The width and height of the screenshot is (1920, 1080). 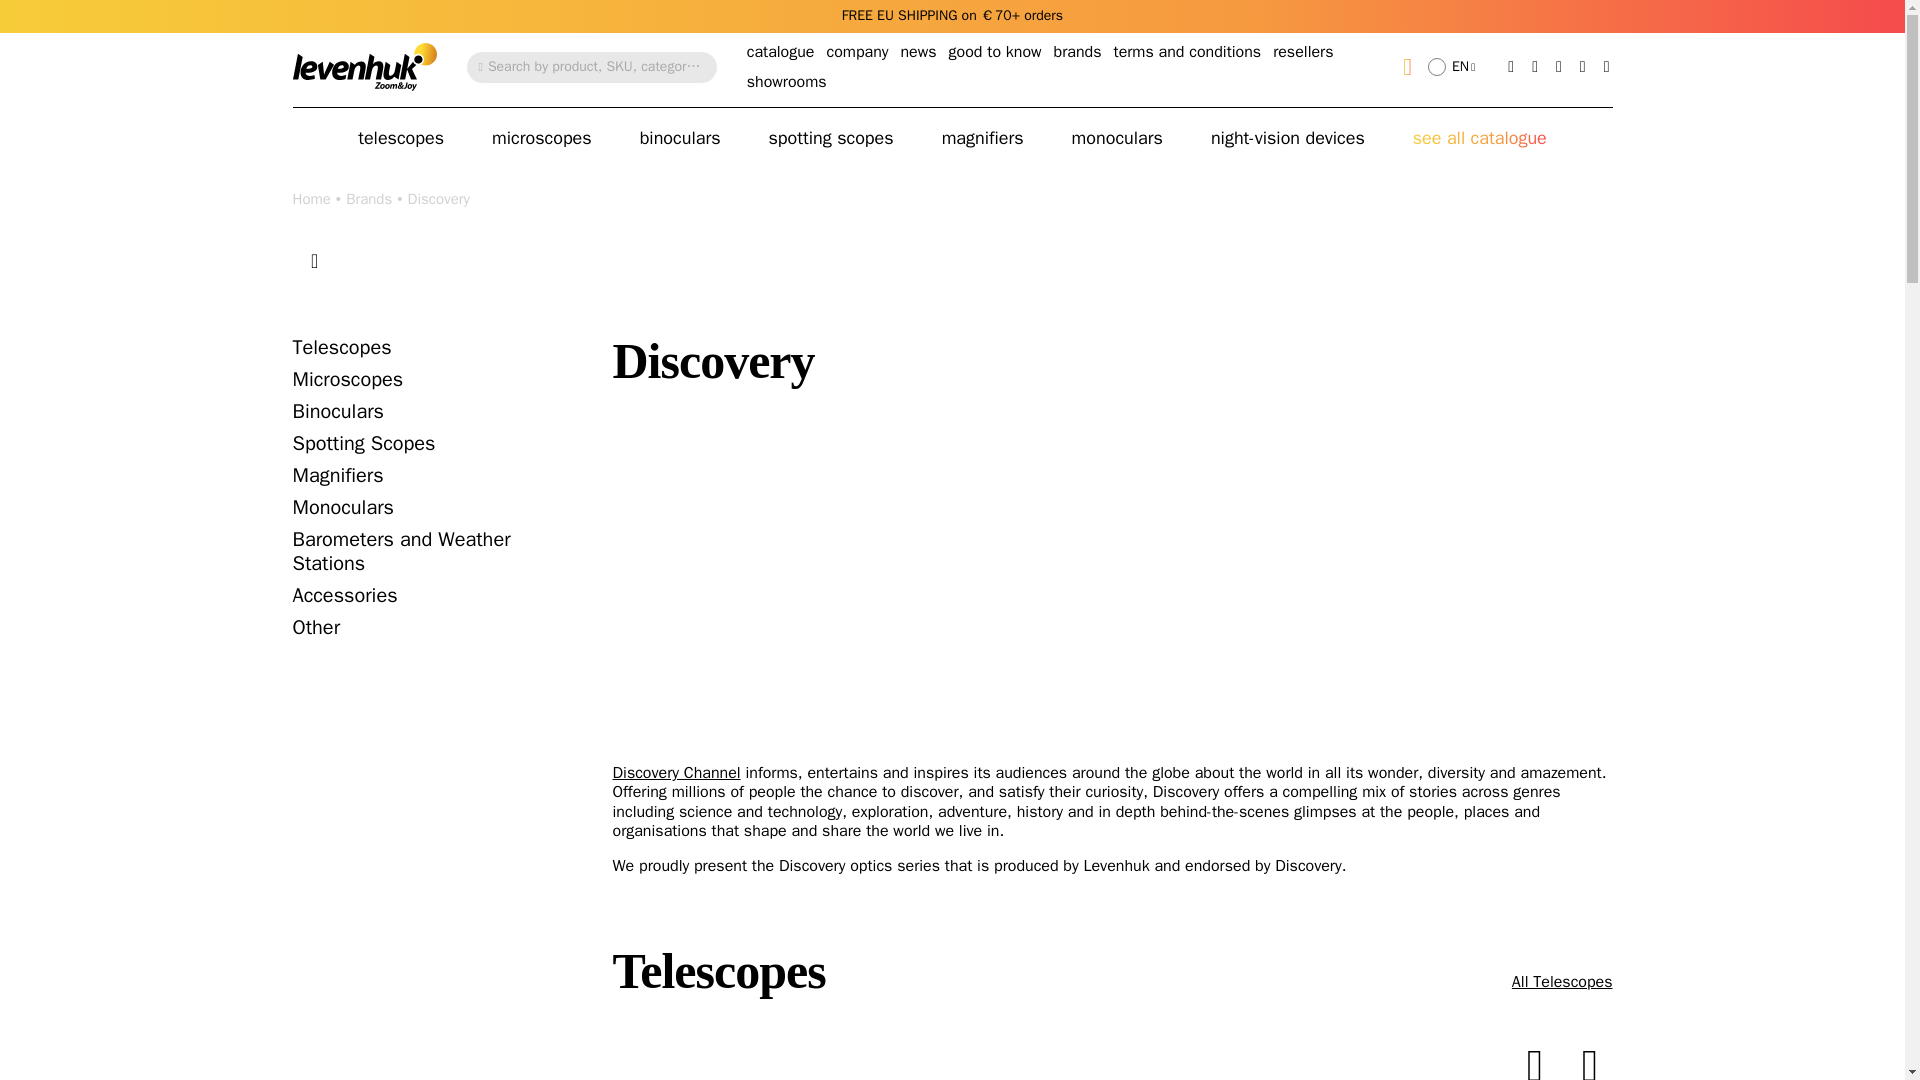 I want to click on company, so click(x=856, y=52).